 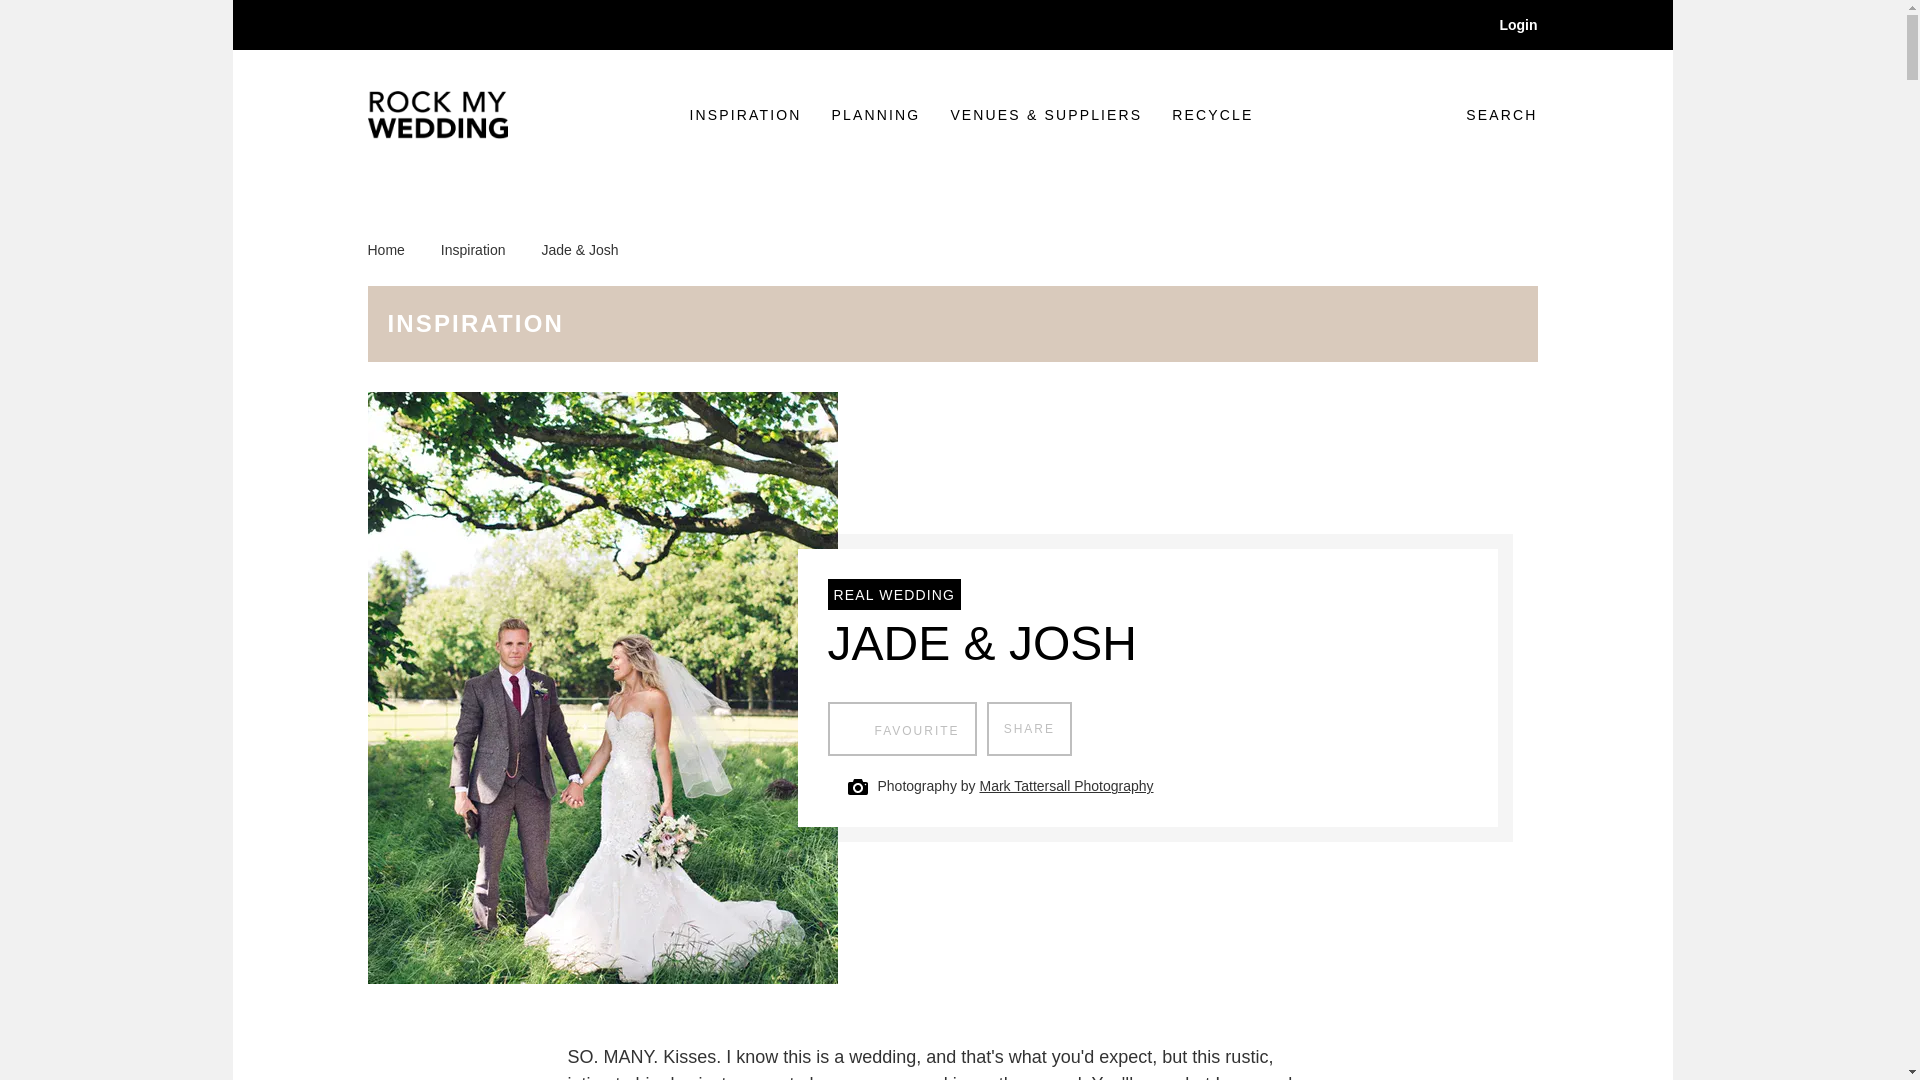 I want to click on PLANNING, so click(x=876, y=115).